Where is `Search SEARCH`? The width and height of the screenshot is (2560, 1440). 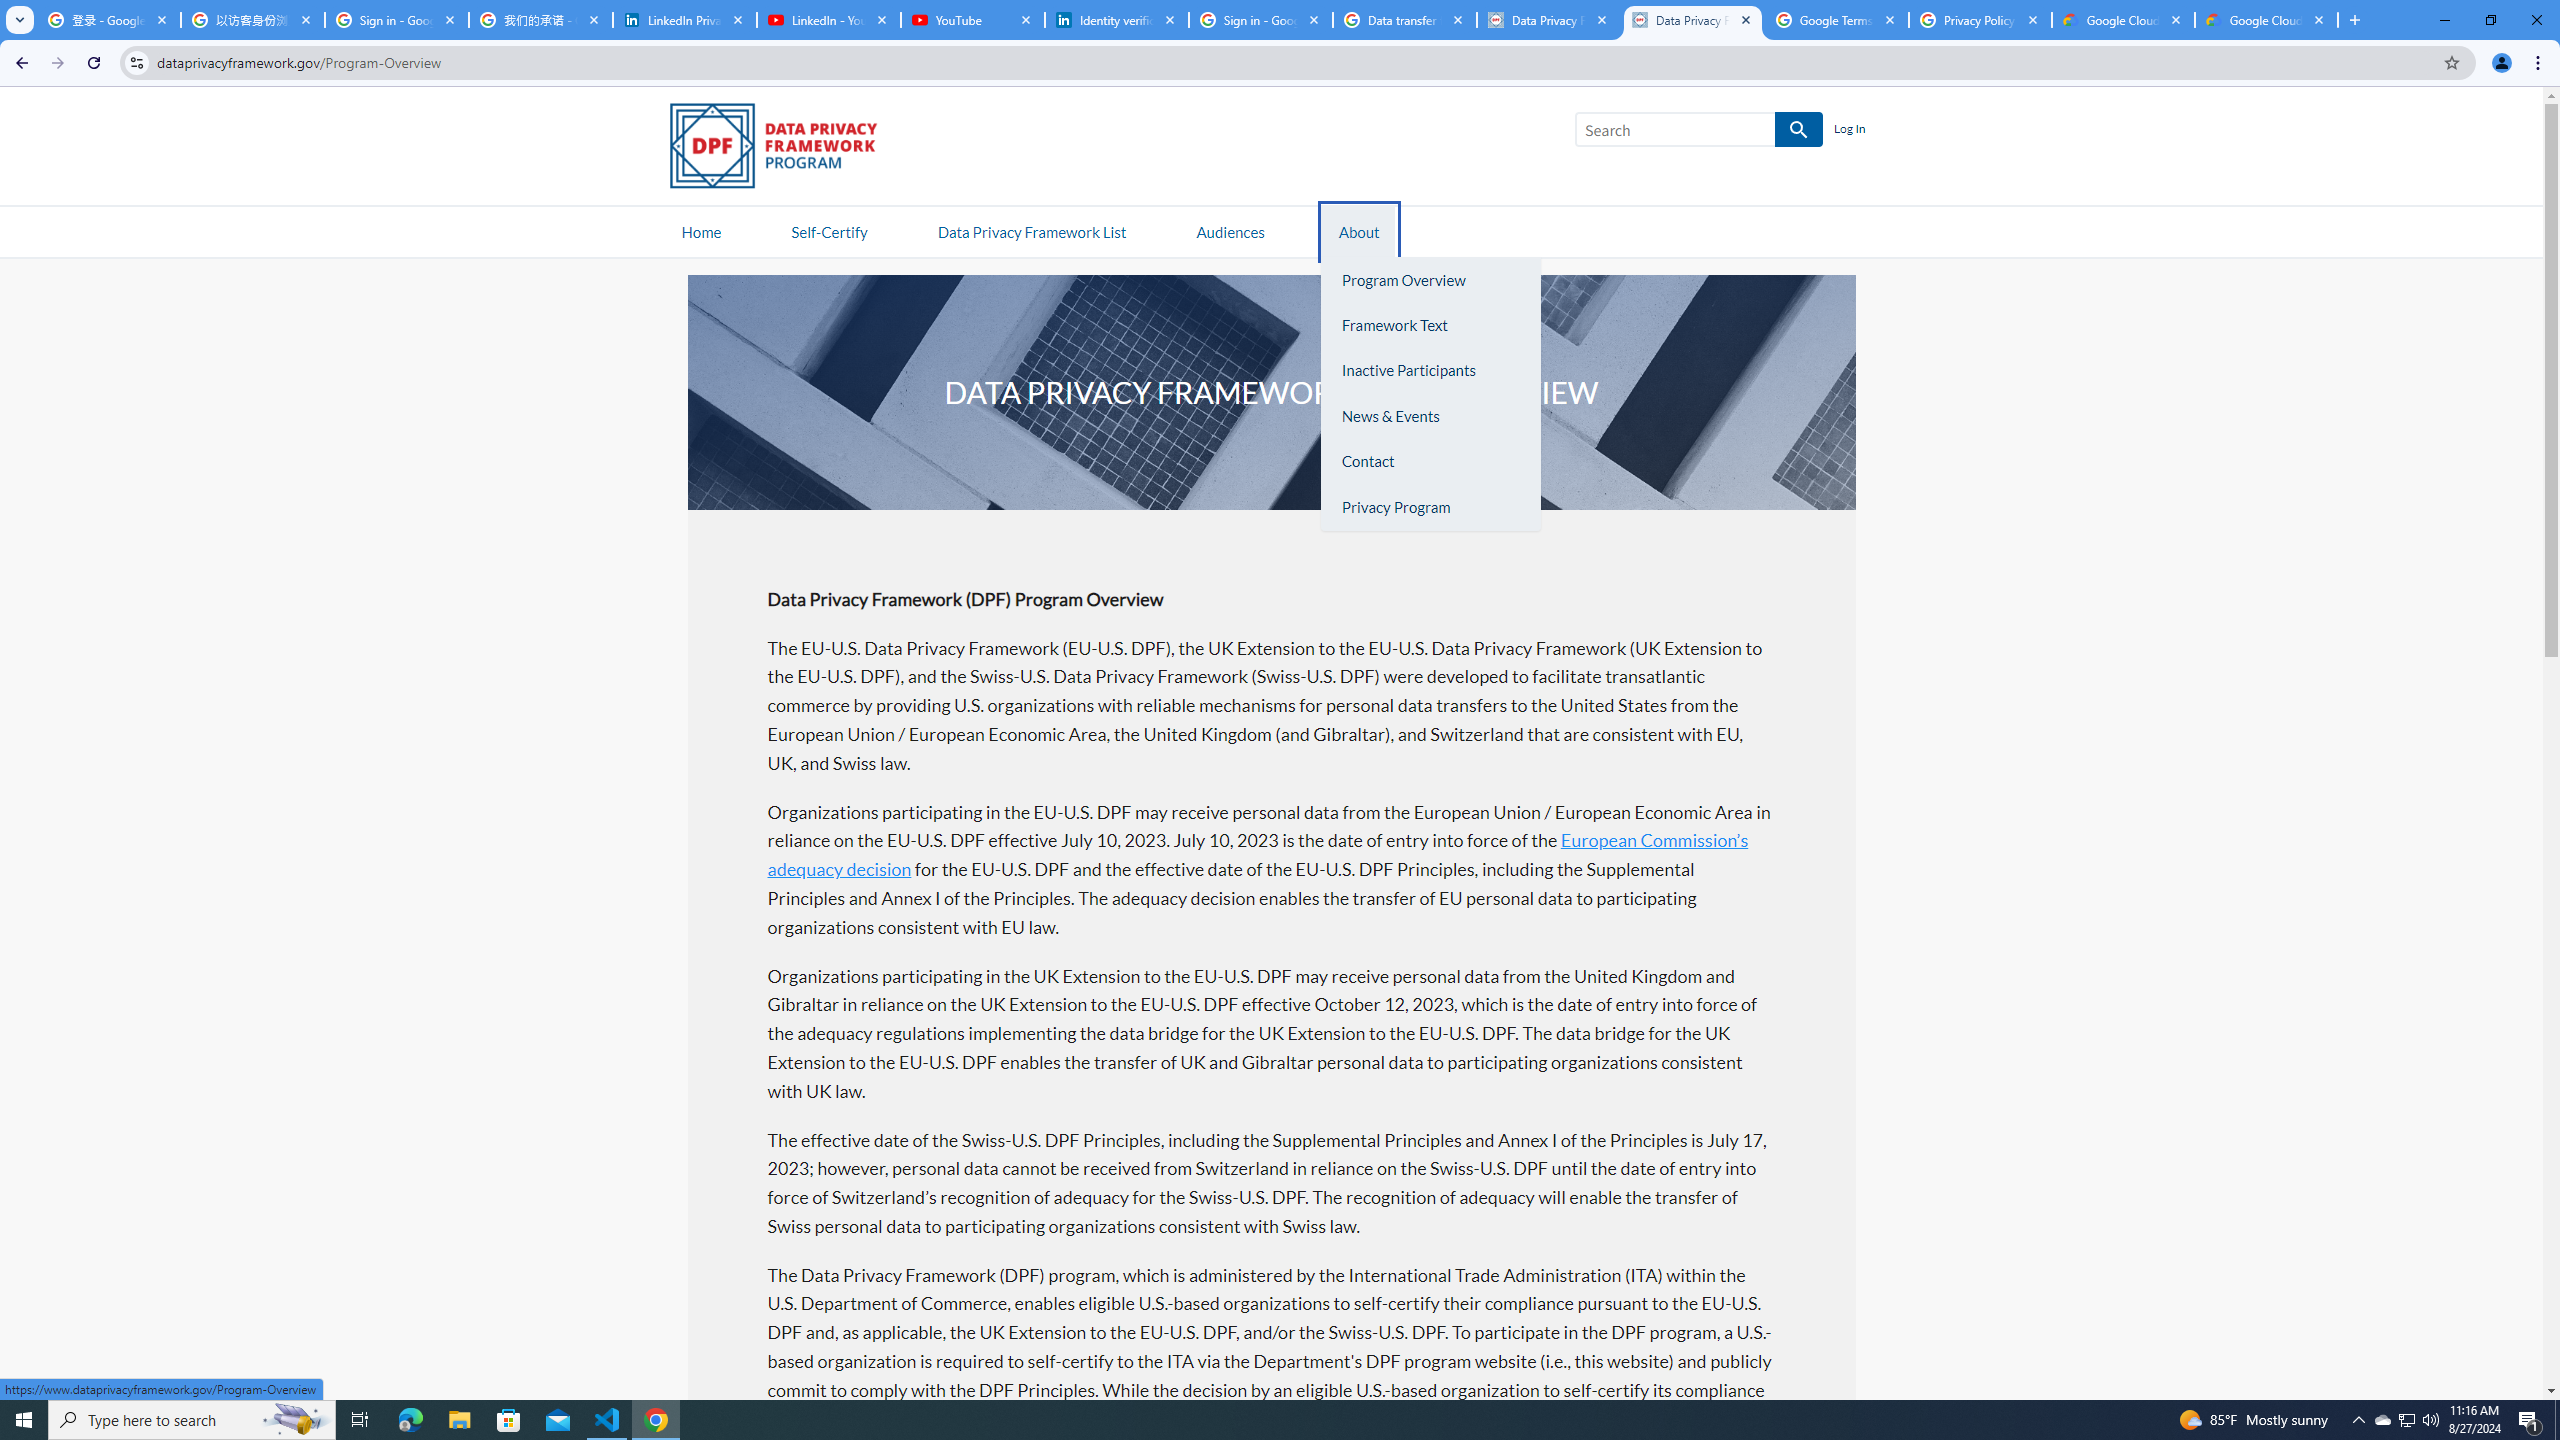 Search SEARCH is located at coordinates (1698, 134).